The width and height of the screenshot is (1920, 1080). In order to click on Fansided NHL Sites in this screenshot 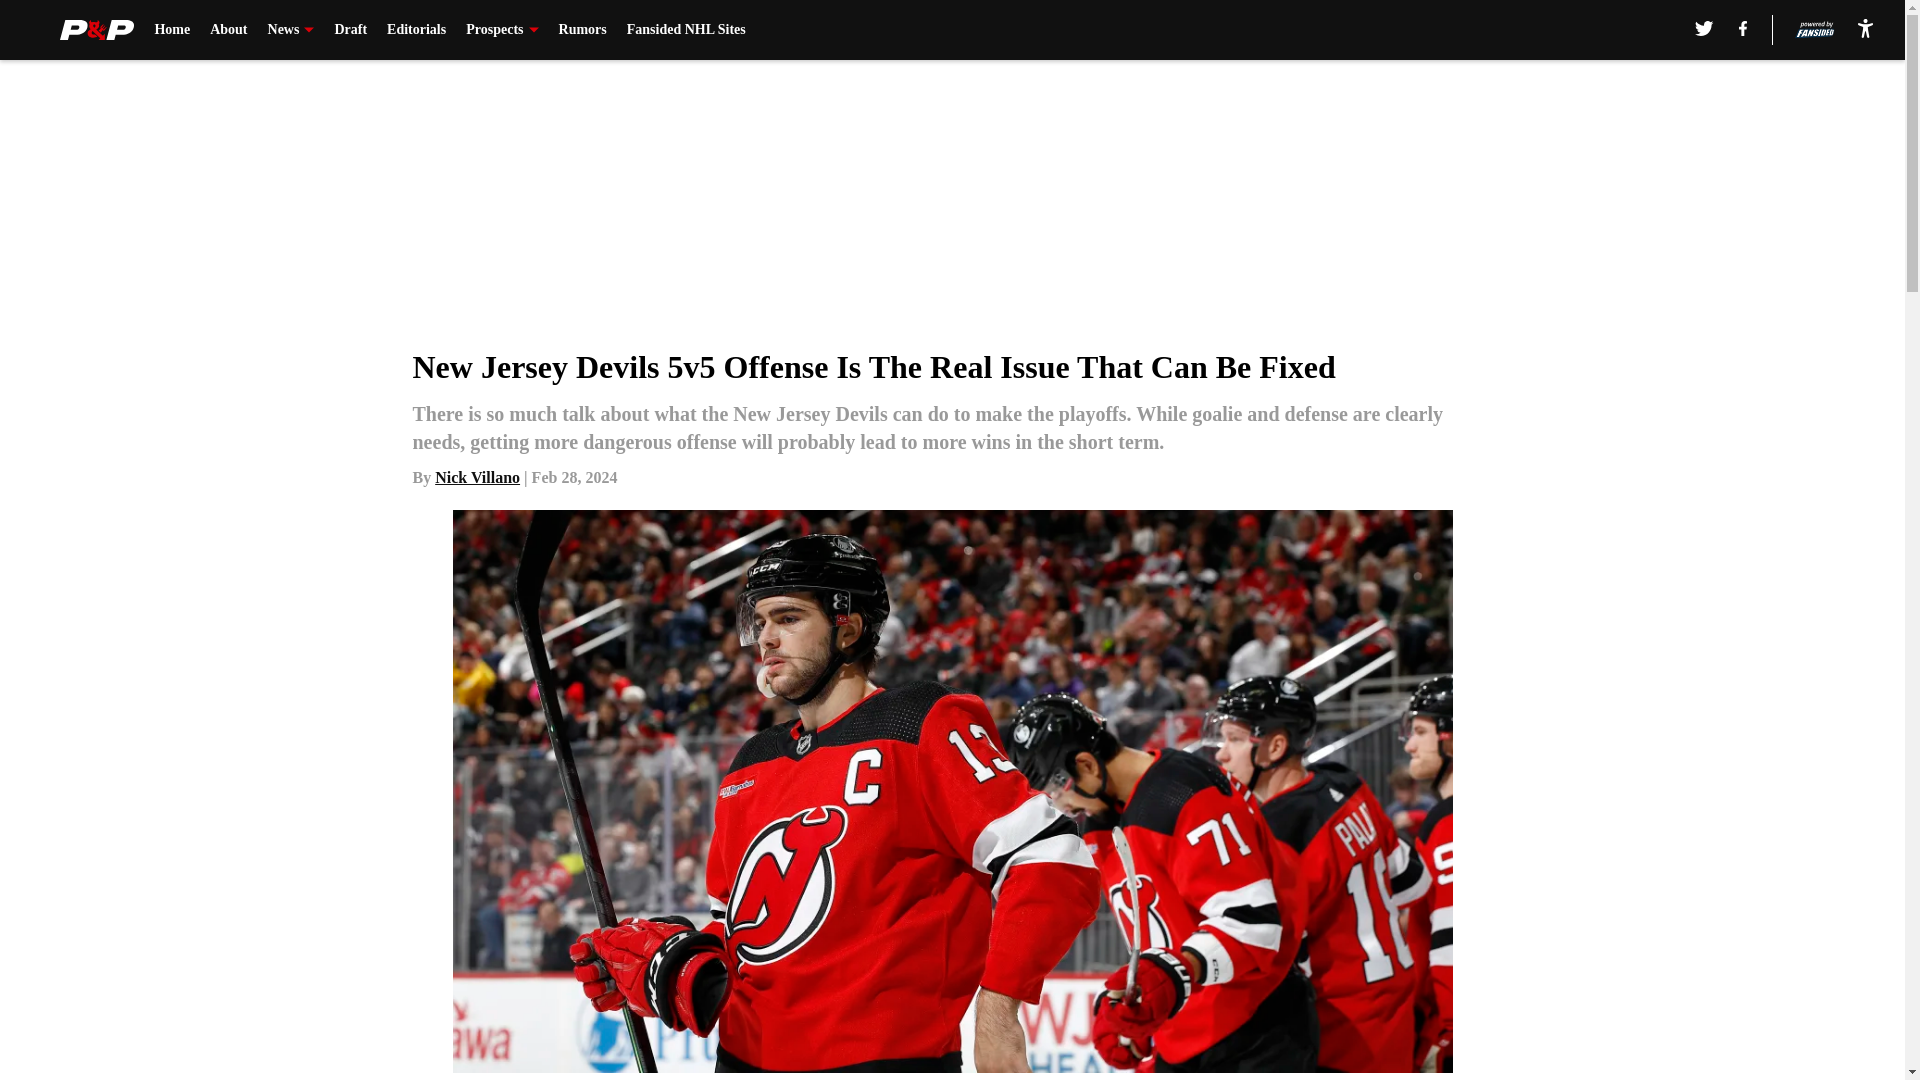, I will do `click(686, 30)`.